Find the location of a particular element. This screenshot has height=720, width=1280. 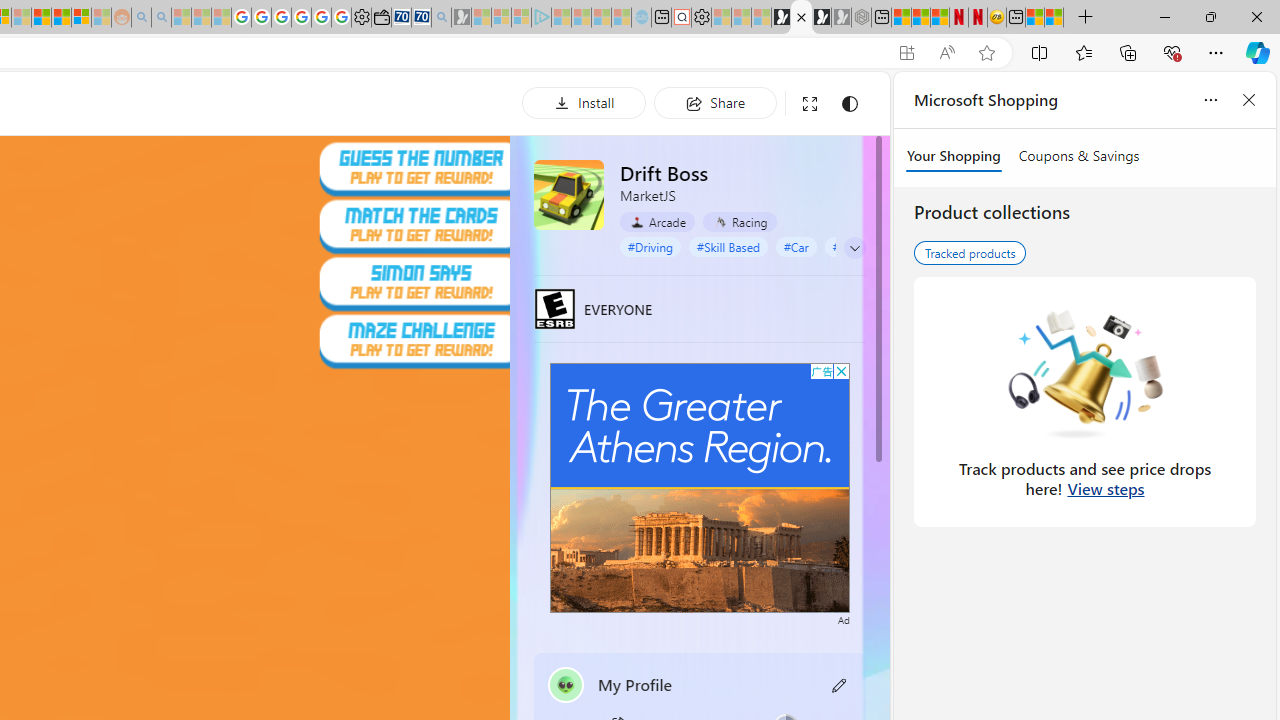

Play Drift Boss in your browser | Games from Microsoft Start is located at coordinates (802, 18).